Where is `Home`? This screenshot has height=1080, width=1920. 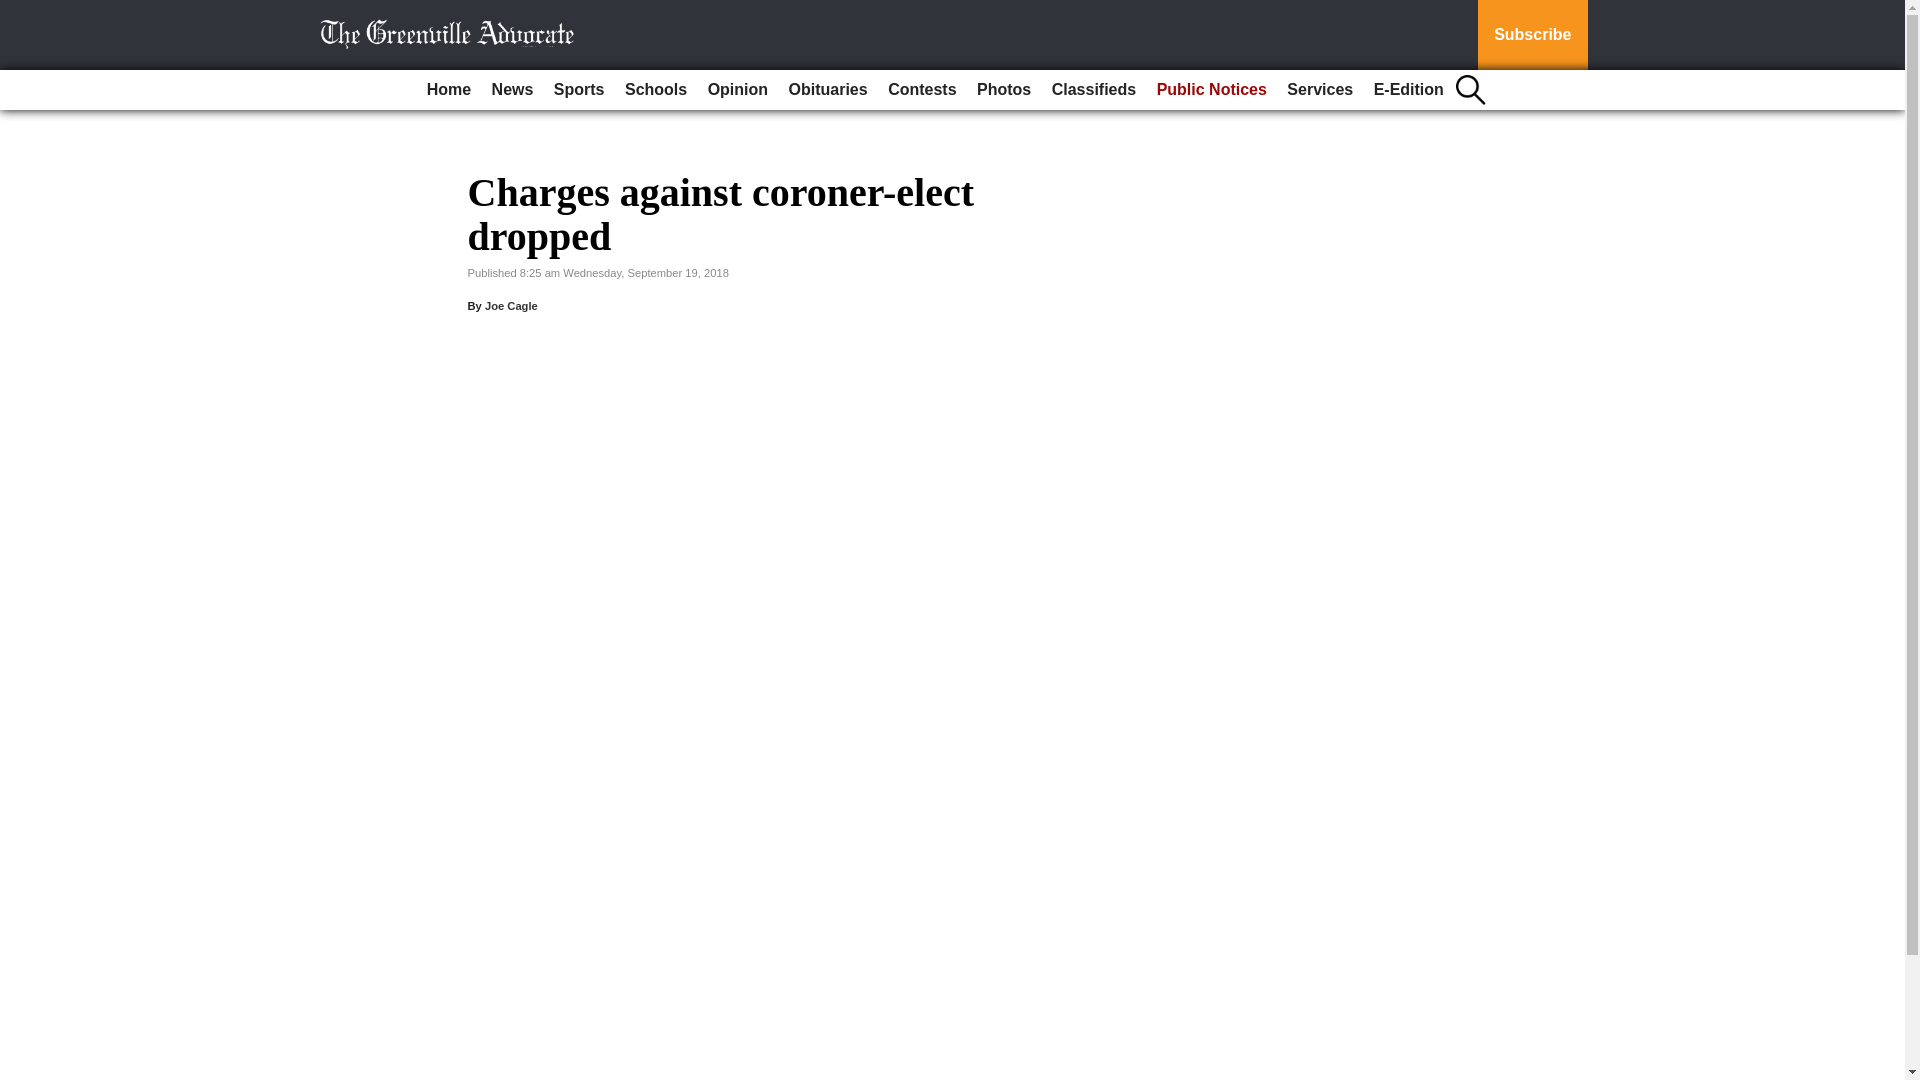 Home is located at coordinates (448, 90).